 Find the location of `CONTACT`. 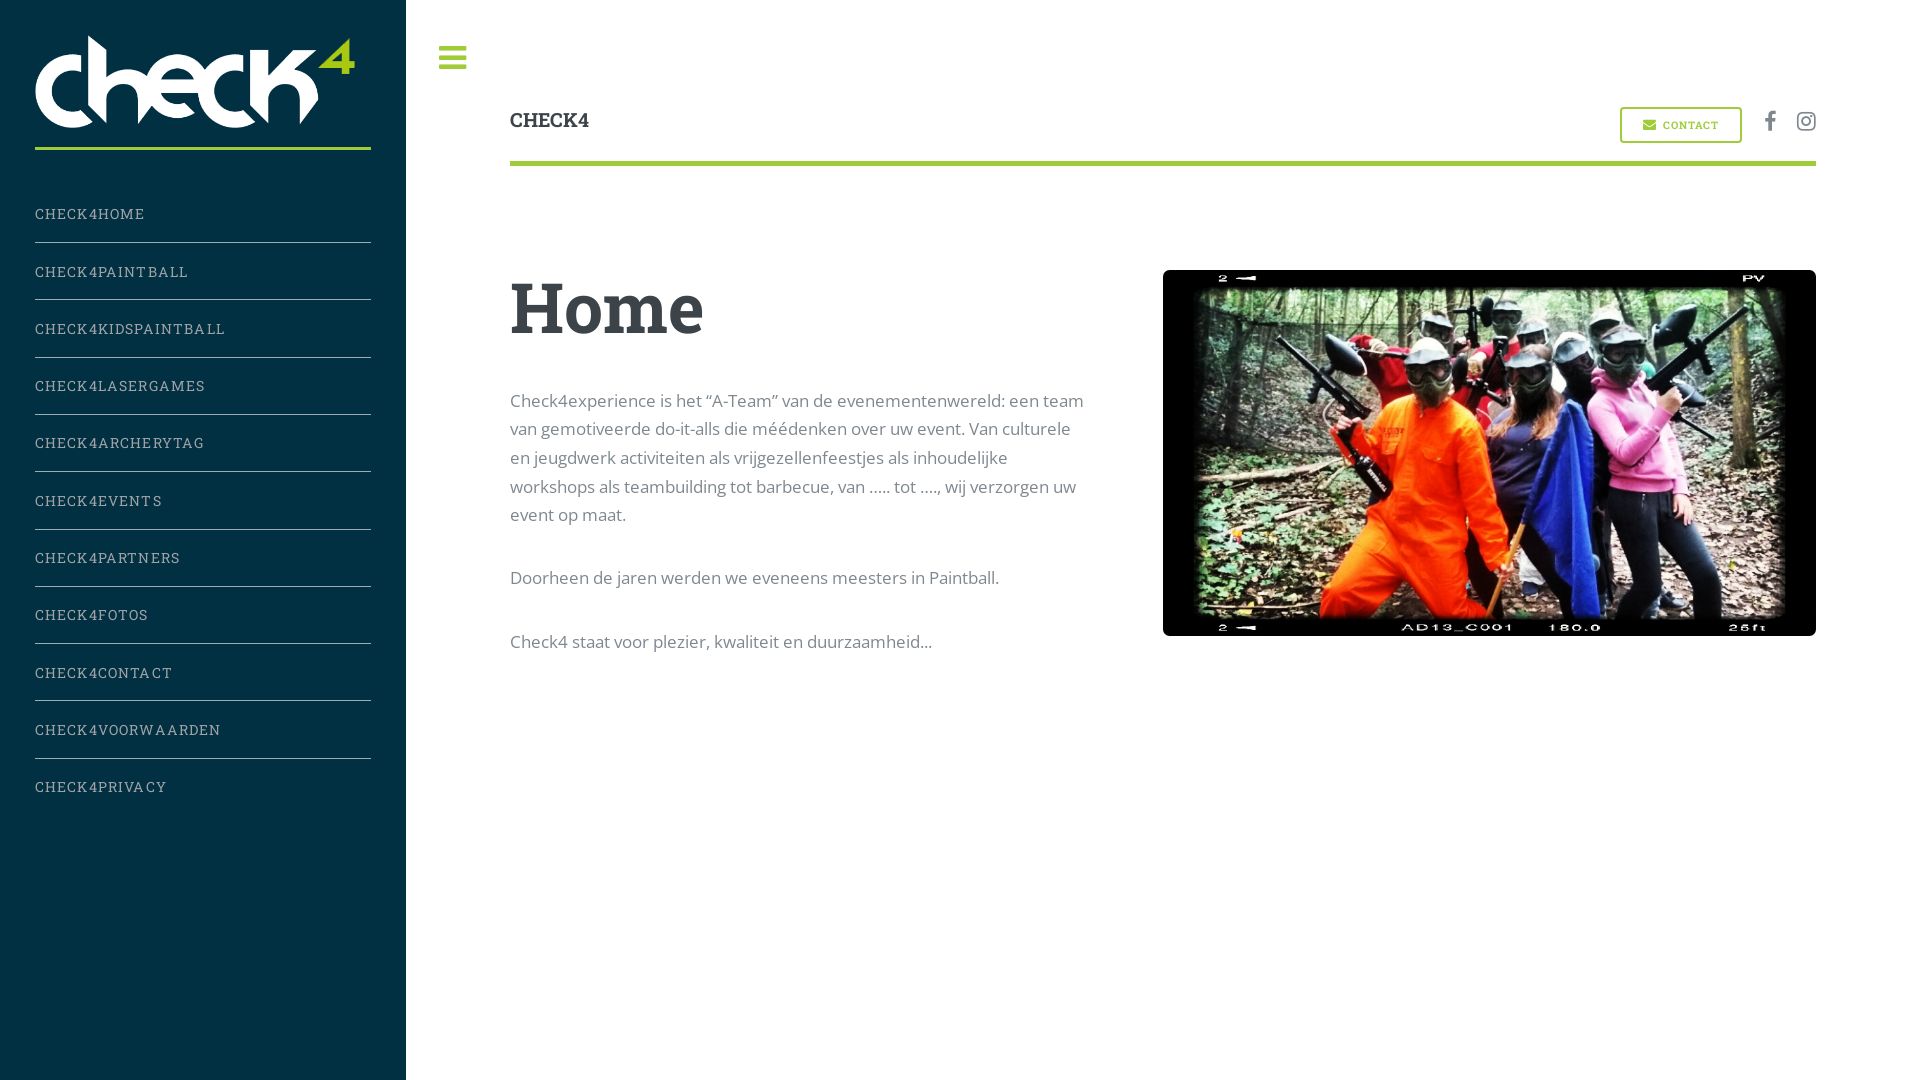

CONTACT is located at coordinates (1682, 125).